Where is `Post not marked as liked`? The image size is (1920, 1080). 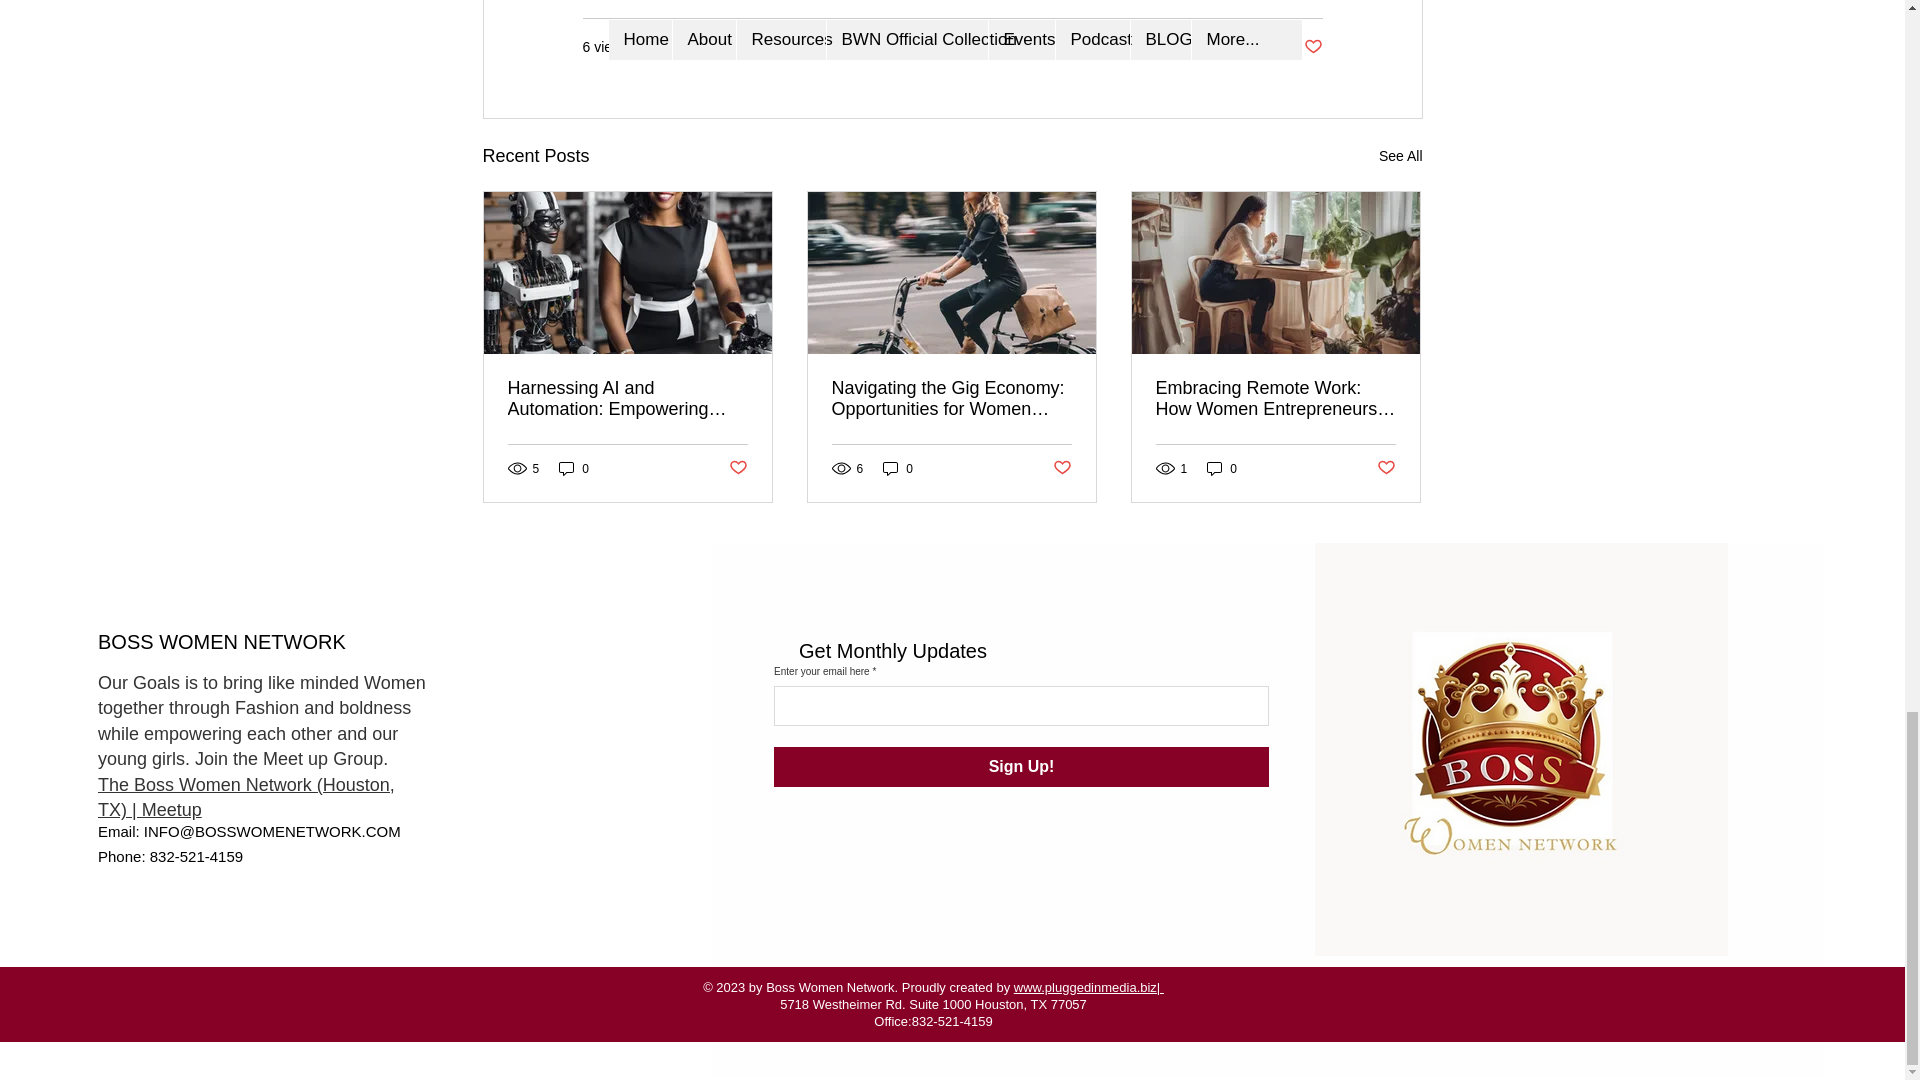
Post not marked as liked is located at coordinates (1312, 47).